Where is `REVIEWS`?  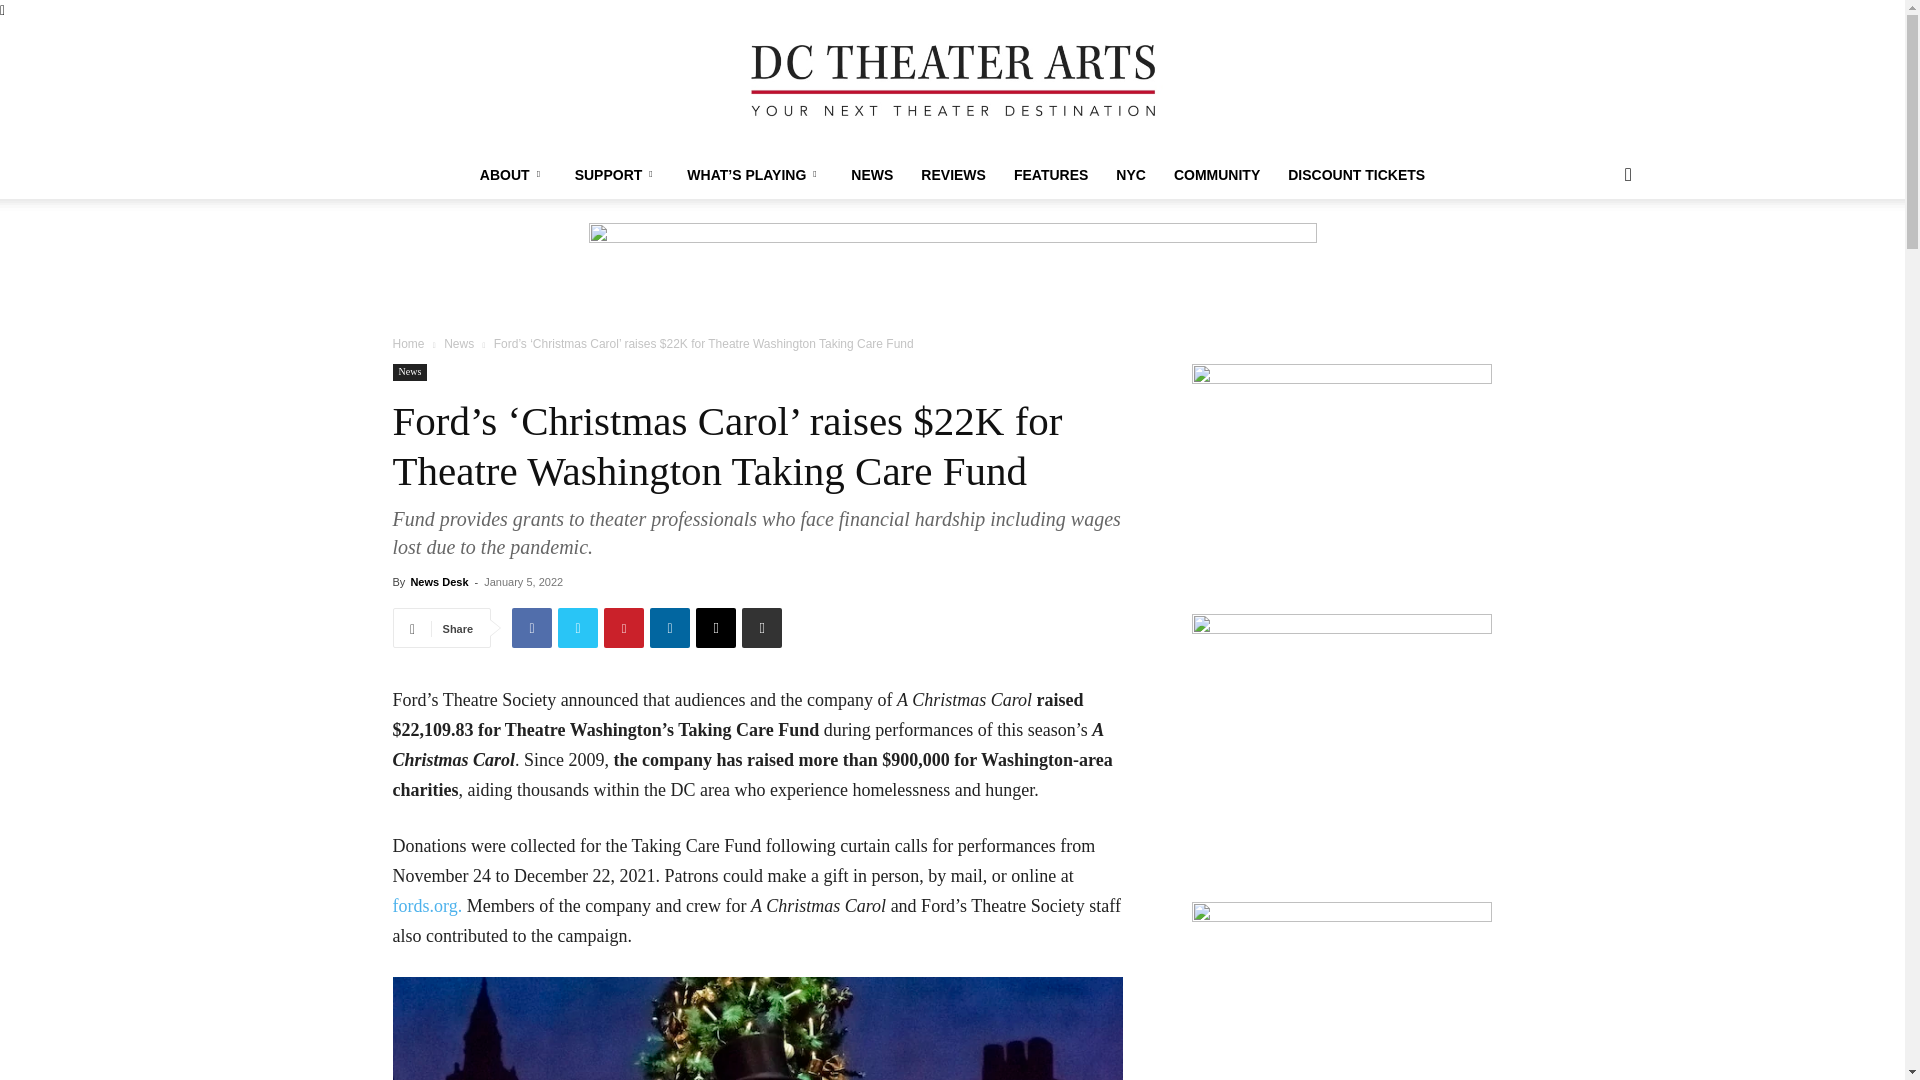 REVIEWS is located at coordinates (953, 174).